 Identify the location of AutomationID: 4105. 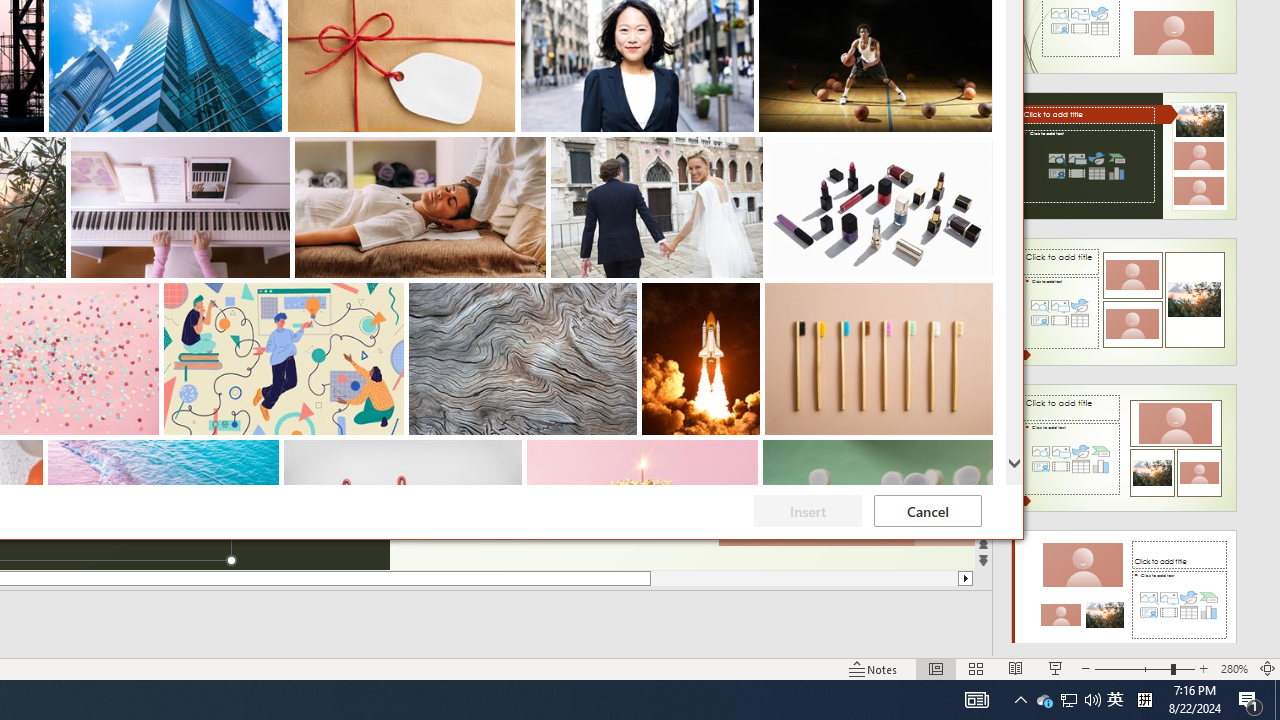
(976, 700).